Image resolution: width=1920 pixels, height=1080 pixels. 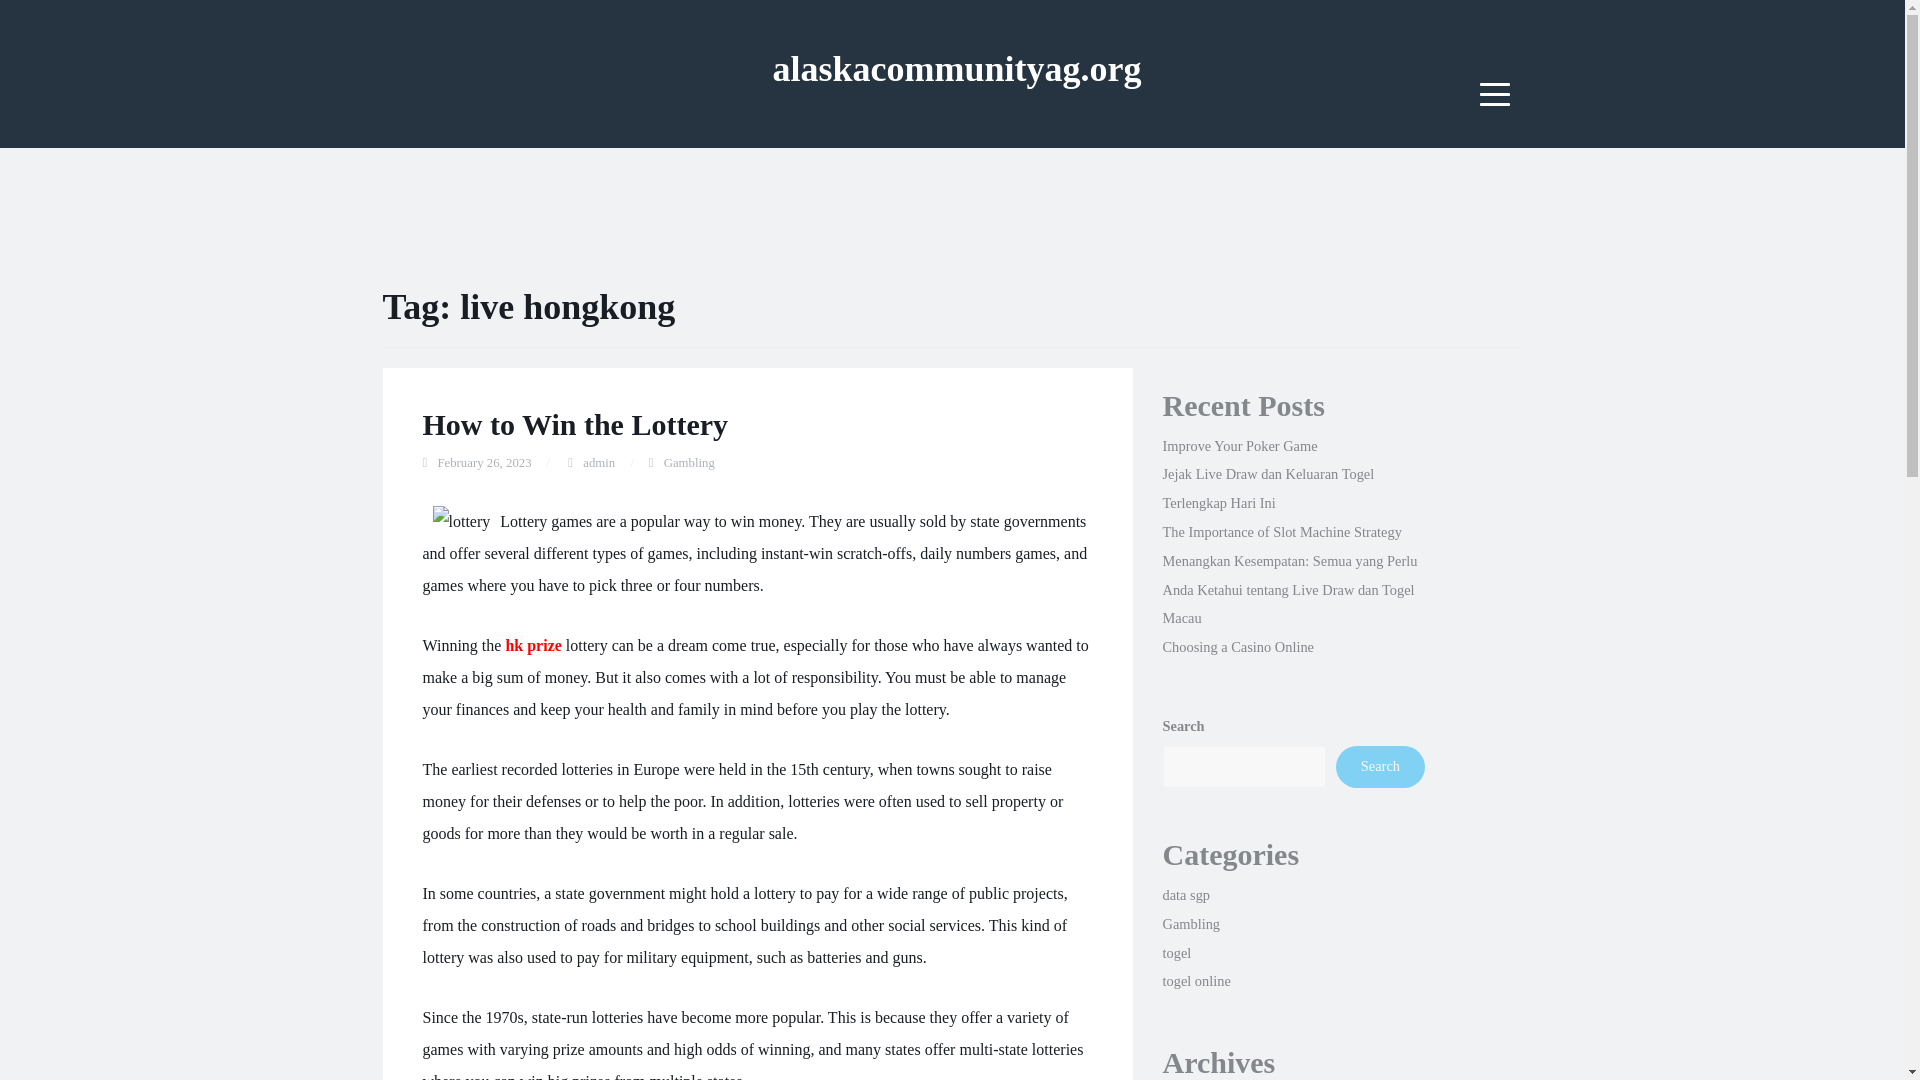 I want to click on Improve Your Poker Game, so click(x=1239, y=446).